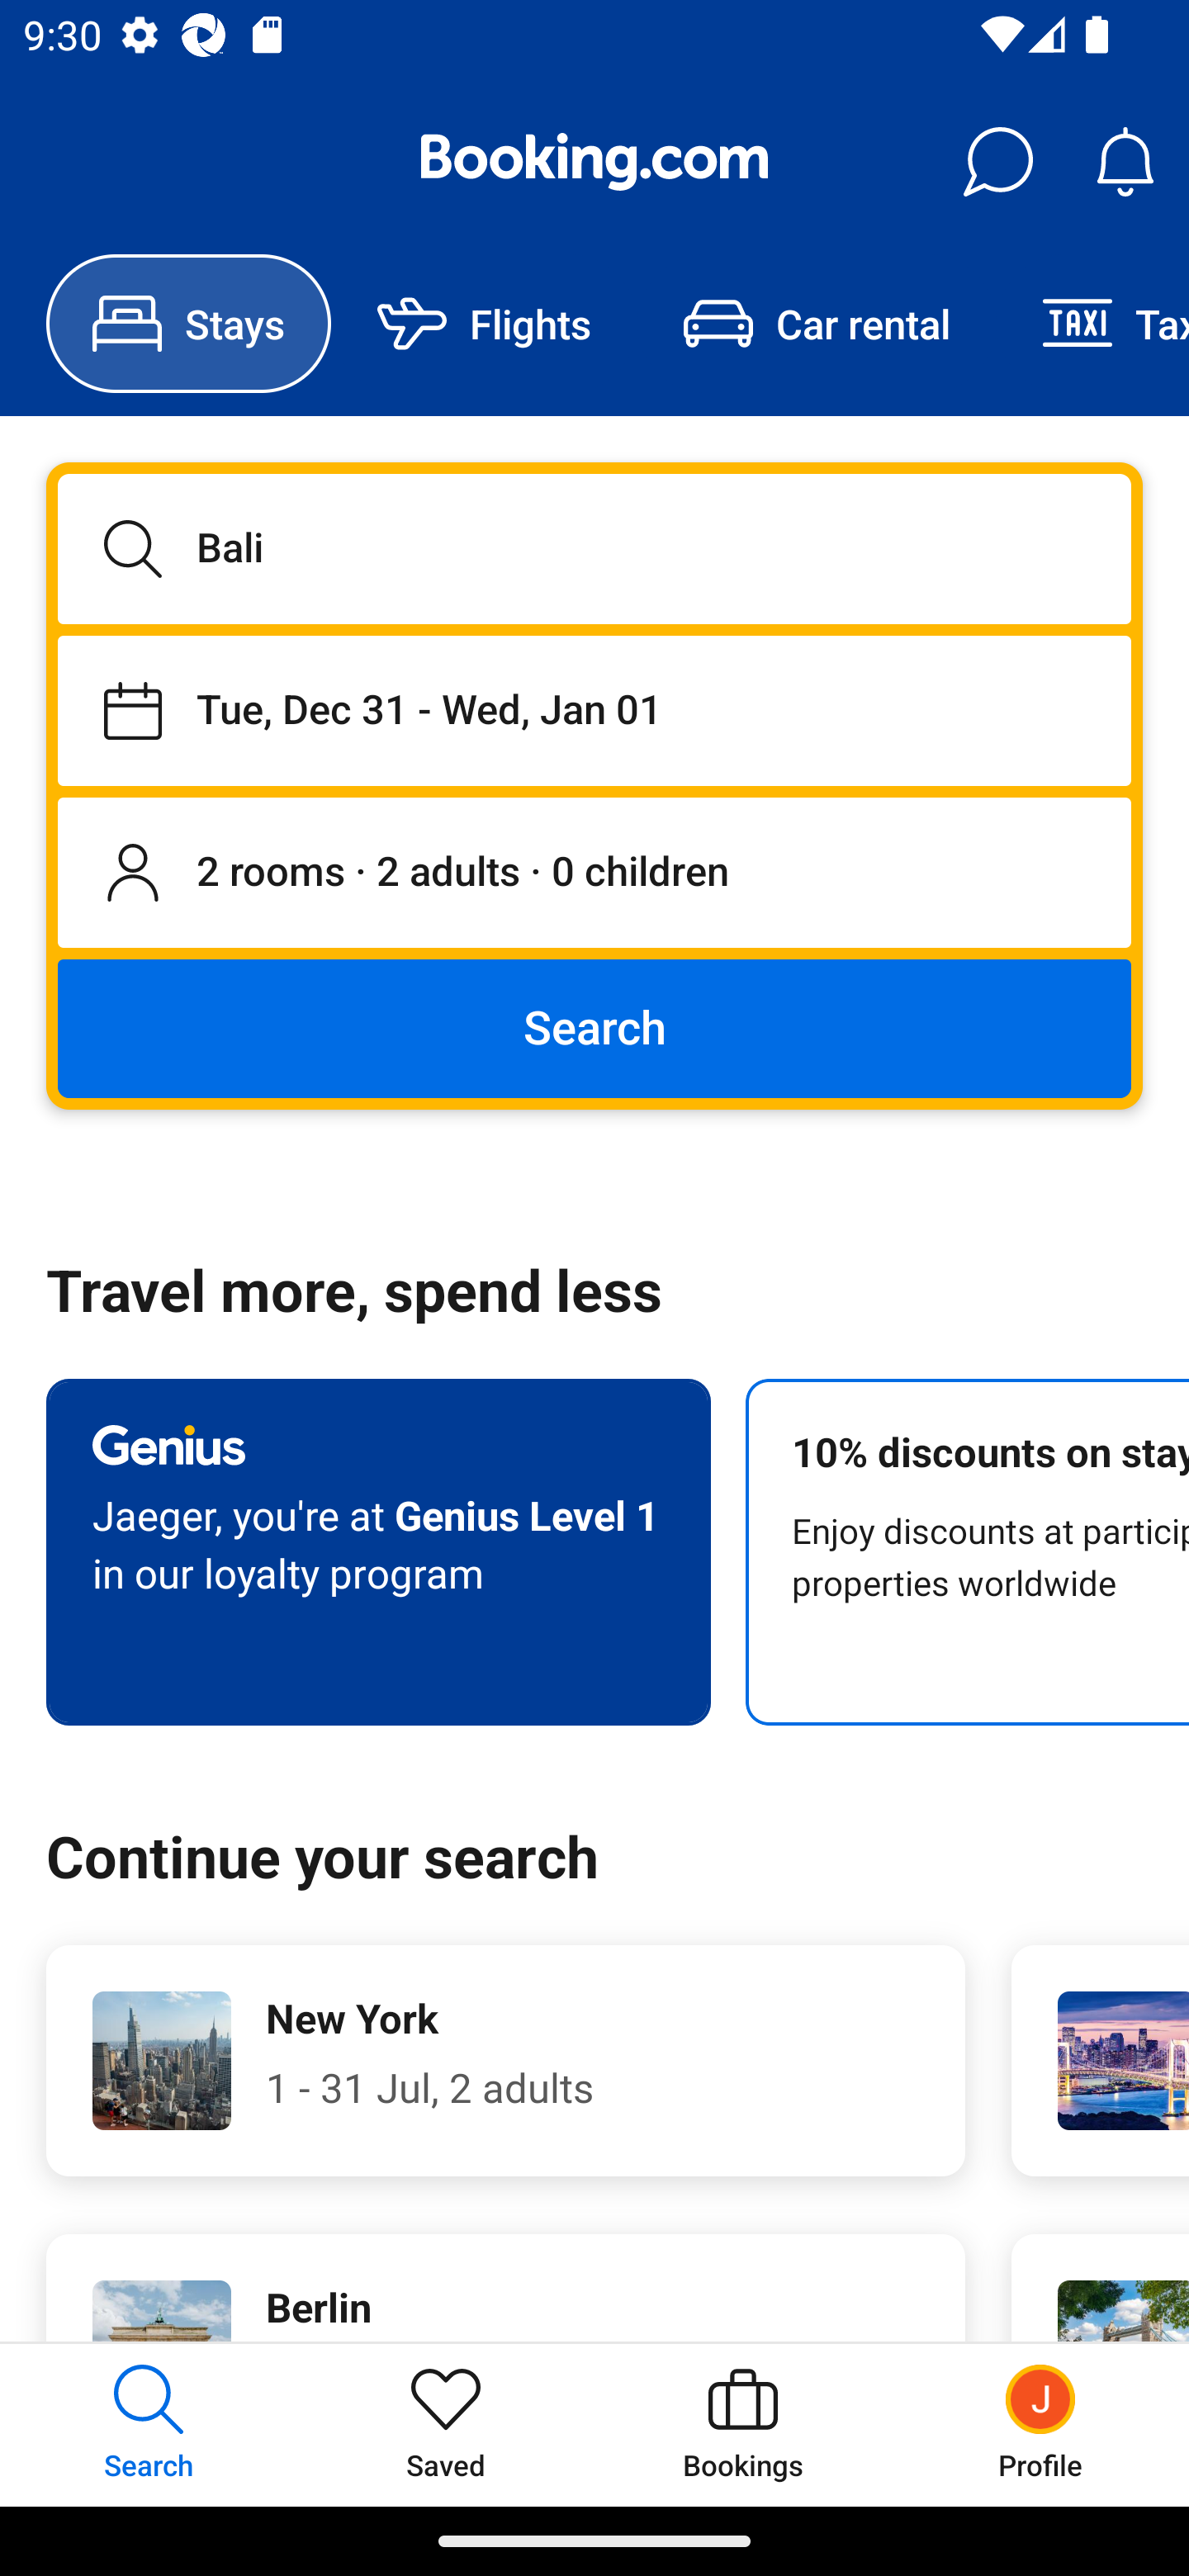  Describe the element at coordinates (594, 1027) in the screenshot. I see `Search` at that location.